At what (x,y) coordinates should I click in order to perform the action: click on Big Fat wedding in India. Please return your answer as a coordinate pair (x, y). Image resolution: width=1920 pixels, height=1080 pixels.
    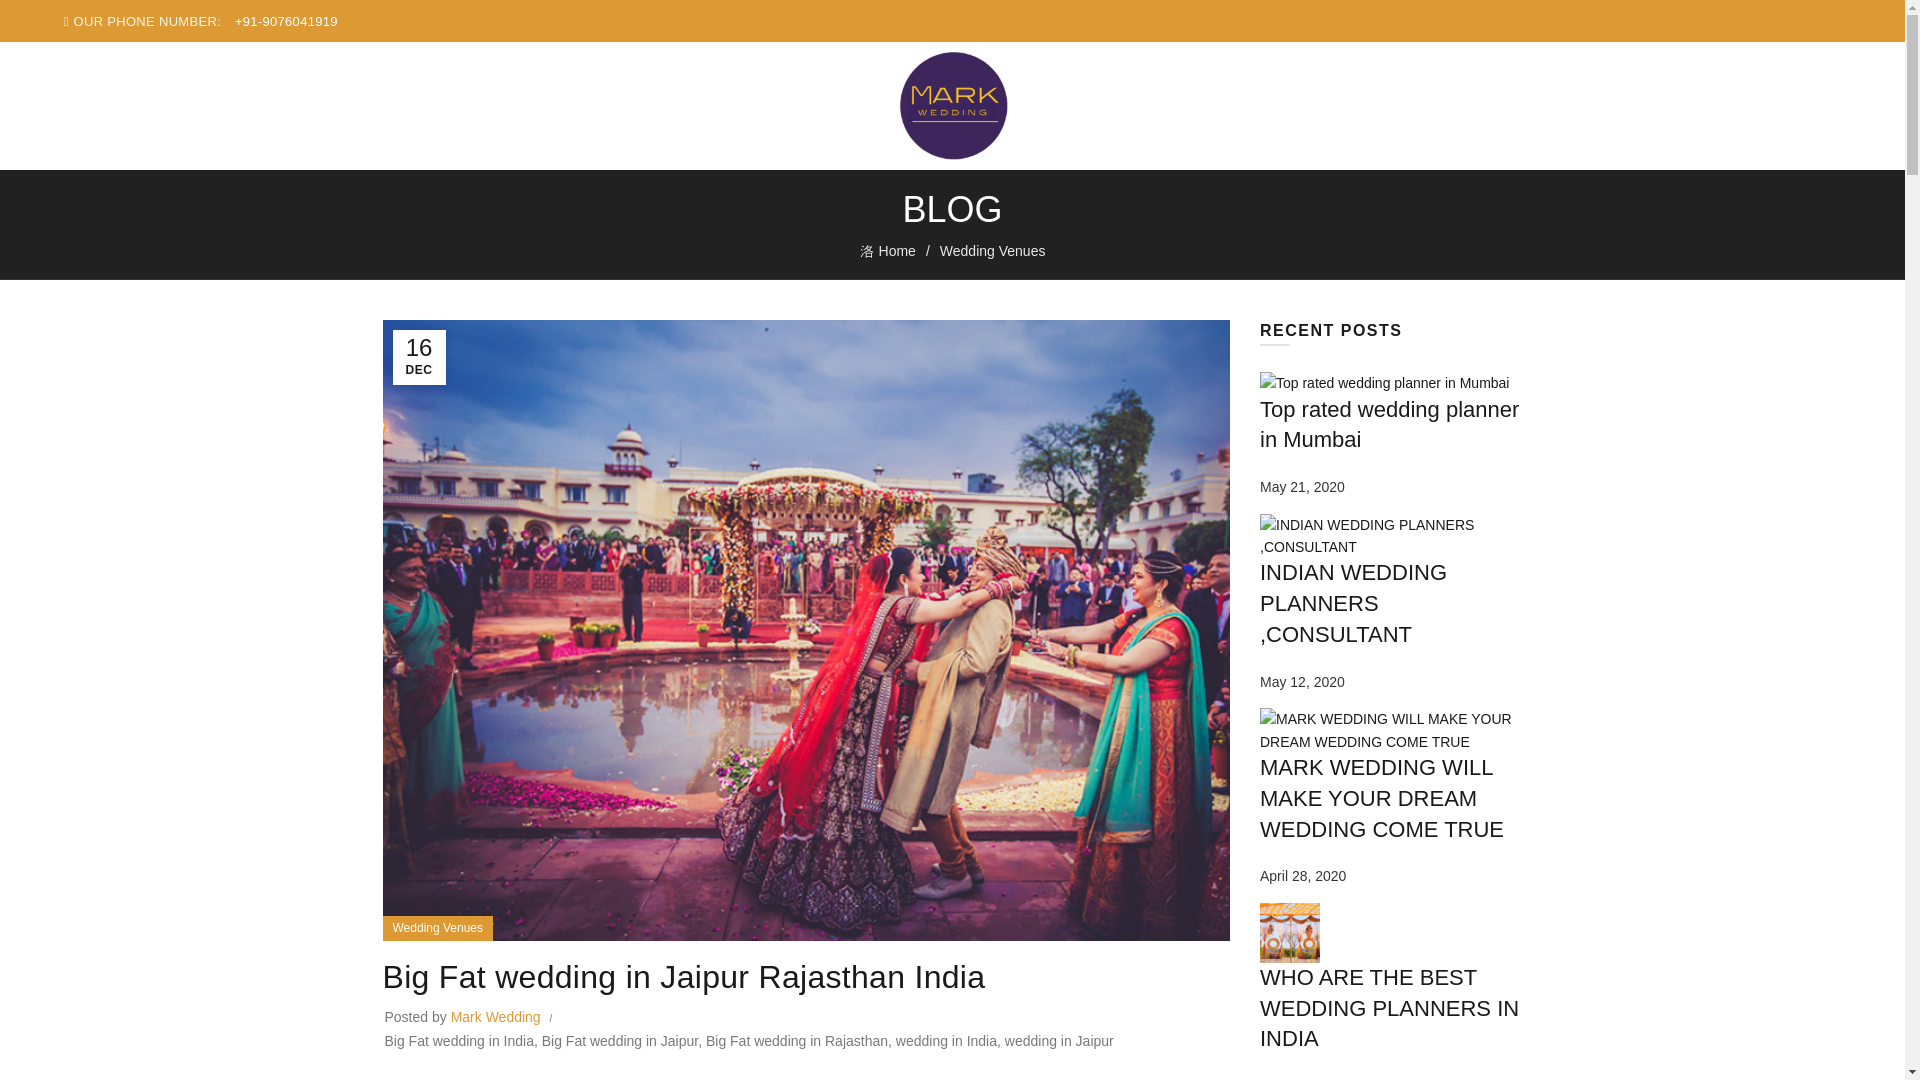
    Looking at the image, I should click on (458, 1040).